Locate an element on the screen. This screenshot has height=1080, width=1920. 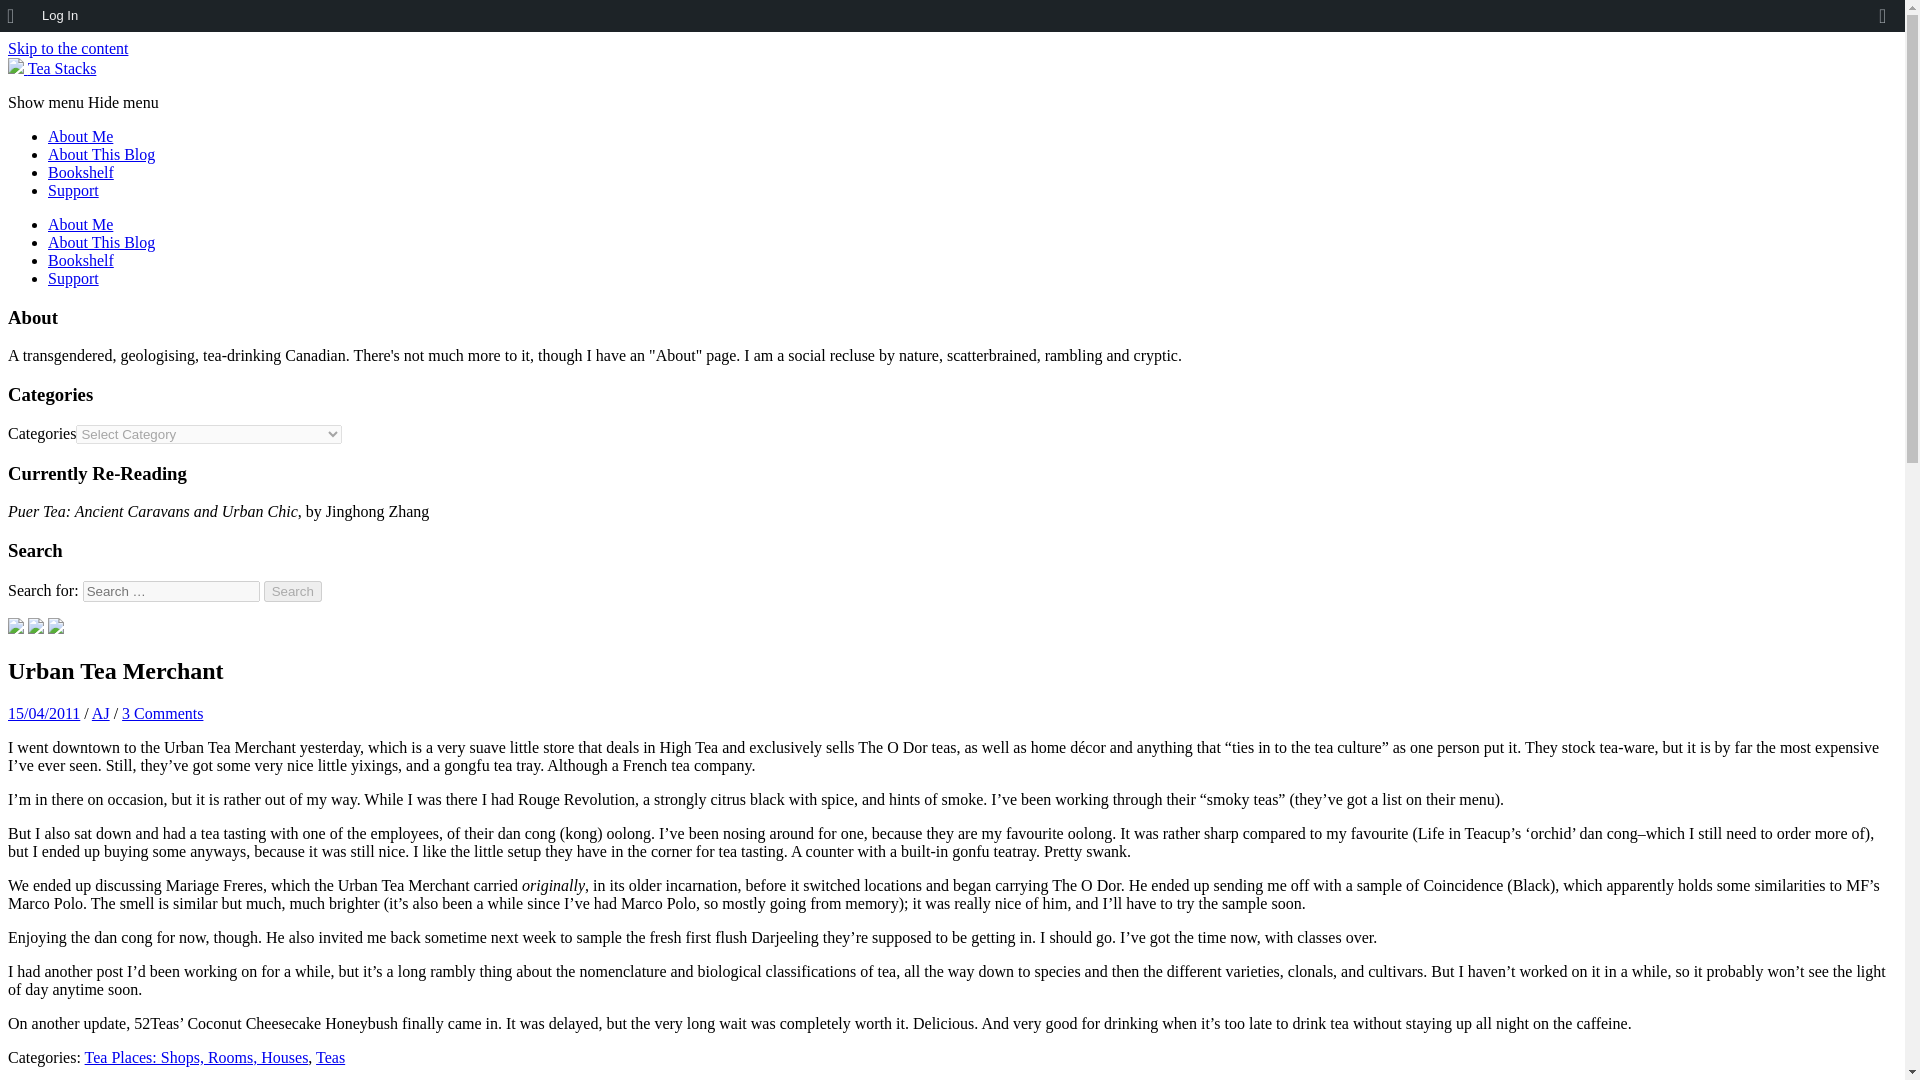
Support is located at coordinates (74, 278).